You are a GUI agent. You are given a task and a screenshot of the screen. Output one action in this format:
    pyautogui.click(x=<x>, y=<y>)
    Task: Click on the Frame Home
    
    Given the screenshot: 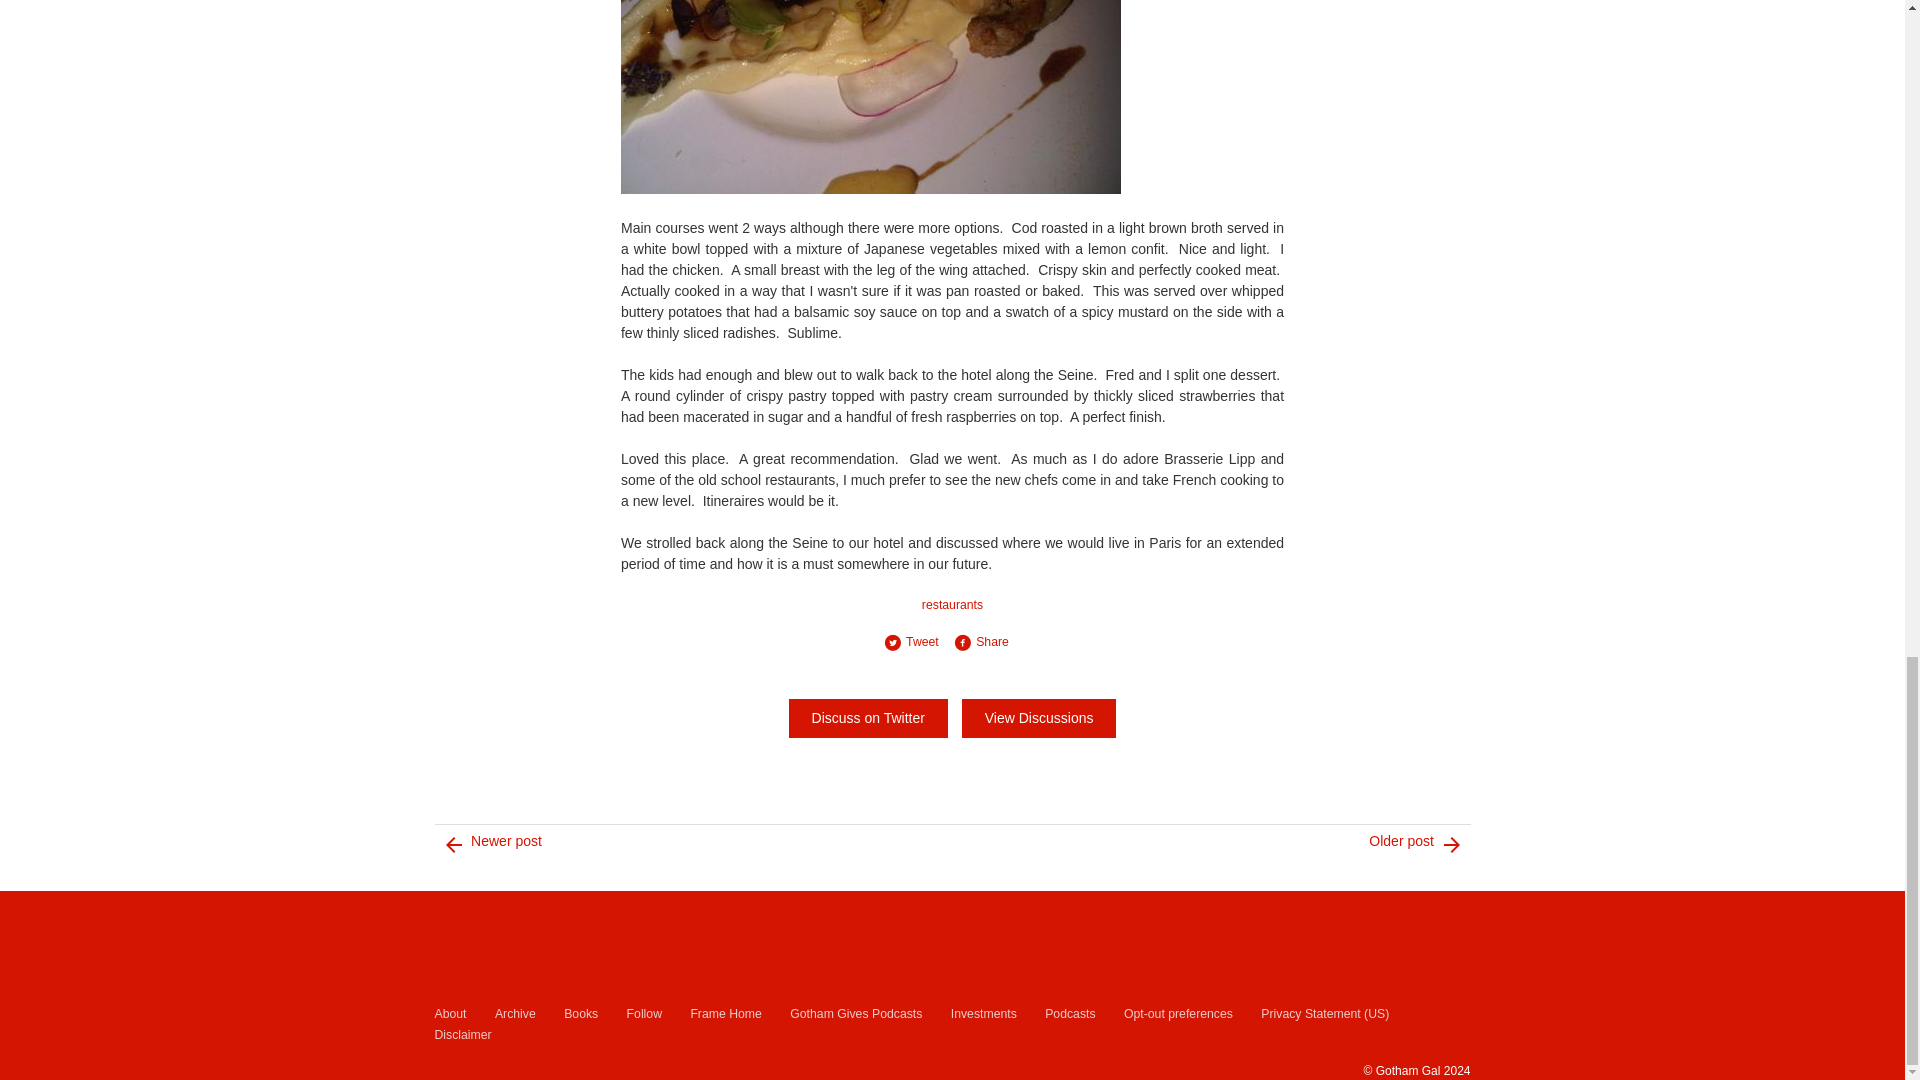 What is the action you would take?
    pyautogui.click(x=724, y=1014)
    